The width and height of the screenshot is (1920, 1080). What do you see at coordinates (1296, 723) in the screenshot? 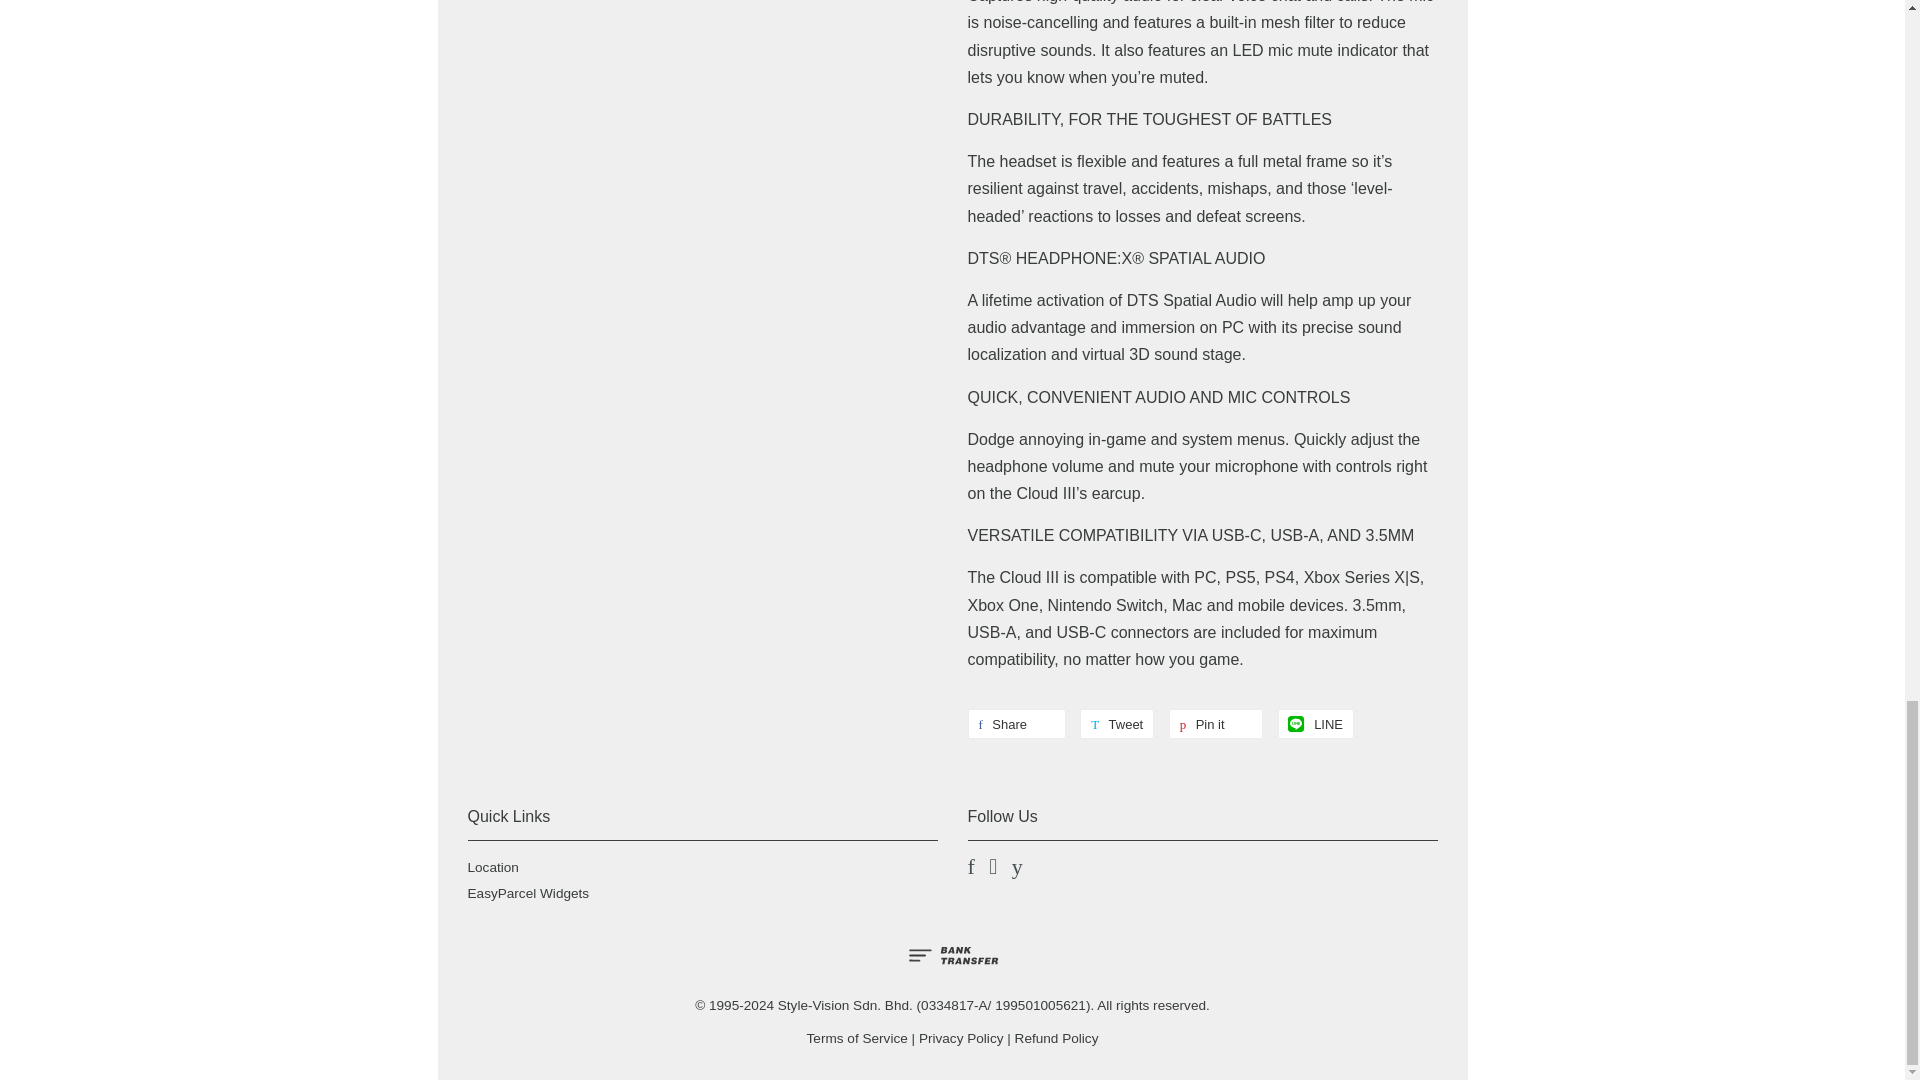
I see `icon-line` at bounding box center [1296, 723].